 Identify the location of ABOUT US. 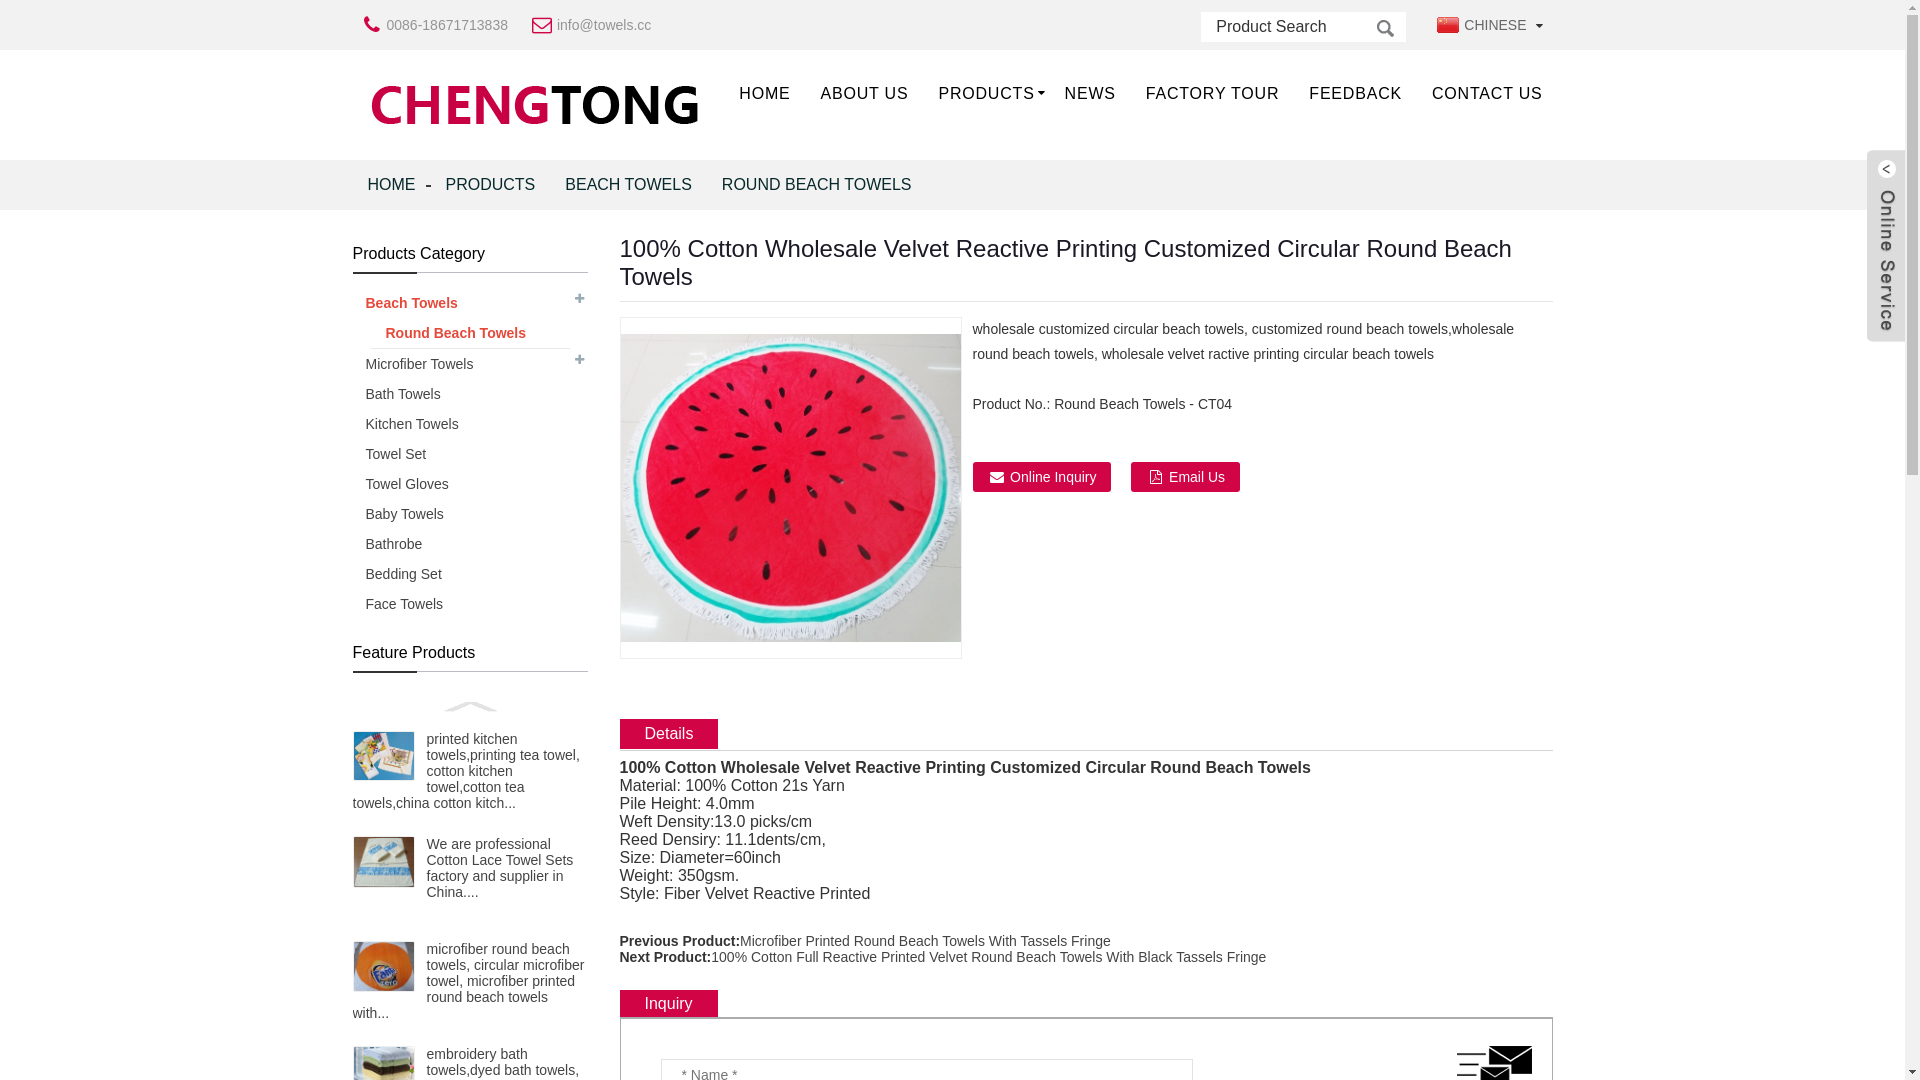
(865, 94).